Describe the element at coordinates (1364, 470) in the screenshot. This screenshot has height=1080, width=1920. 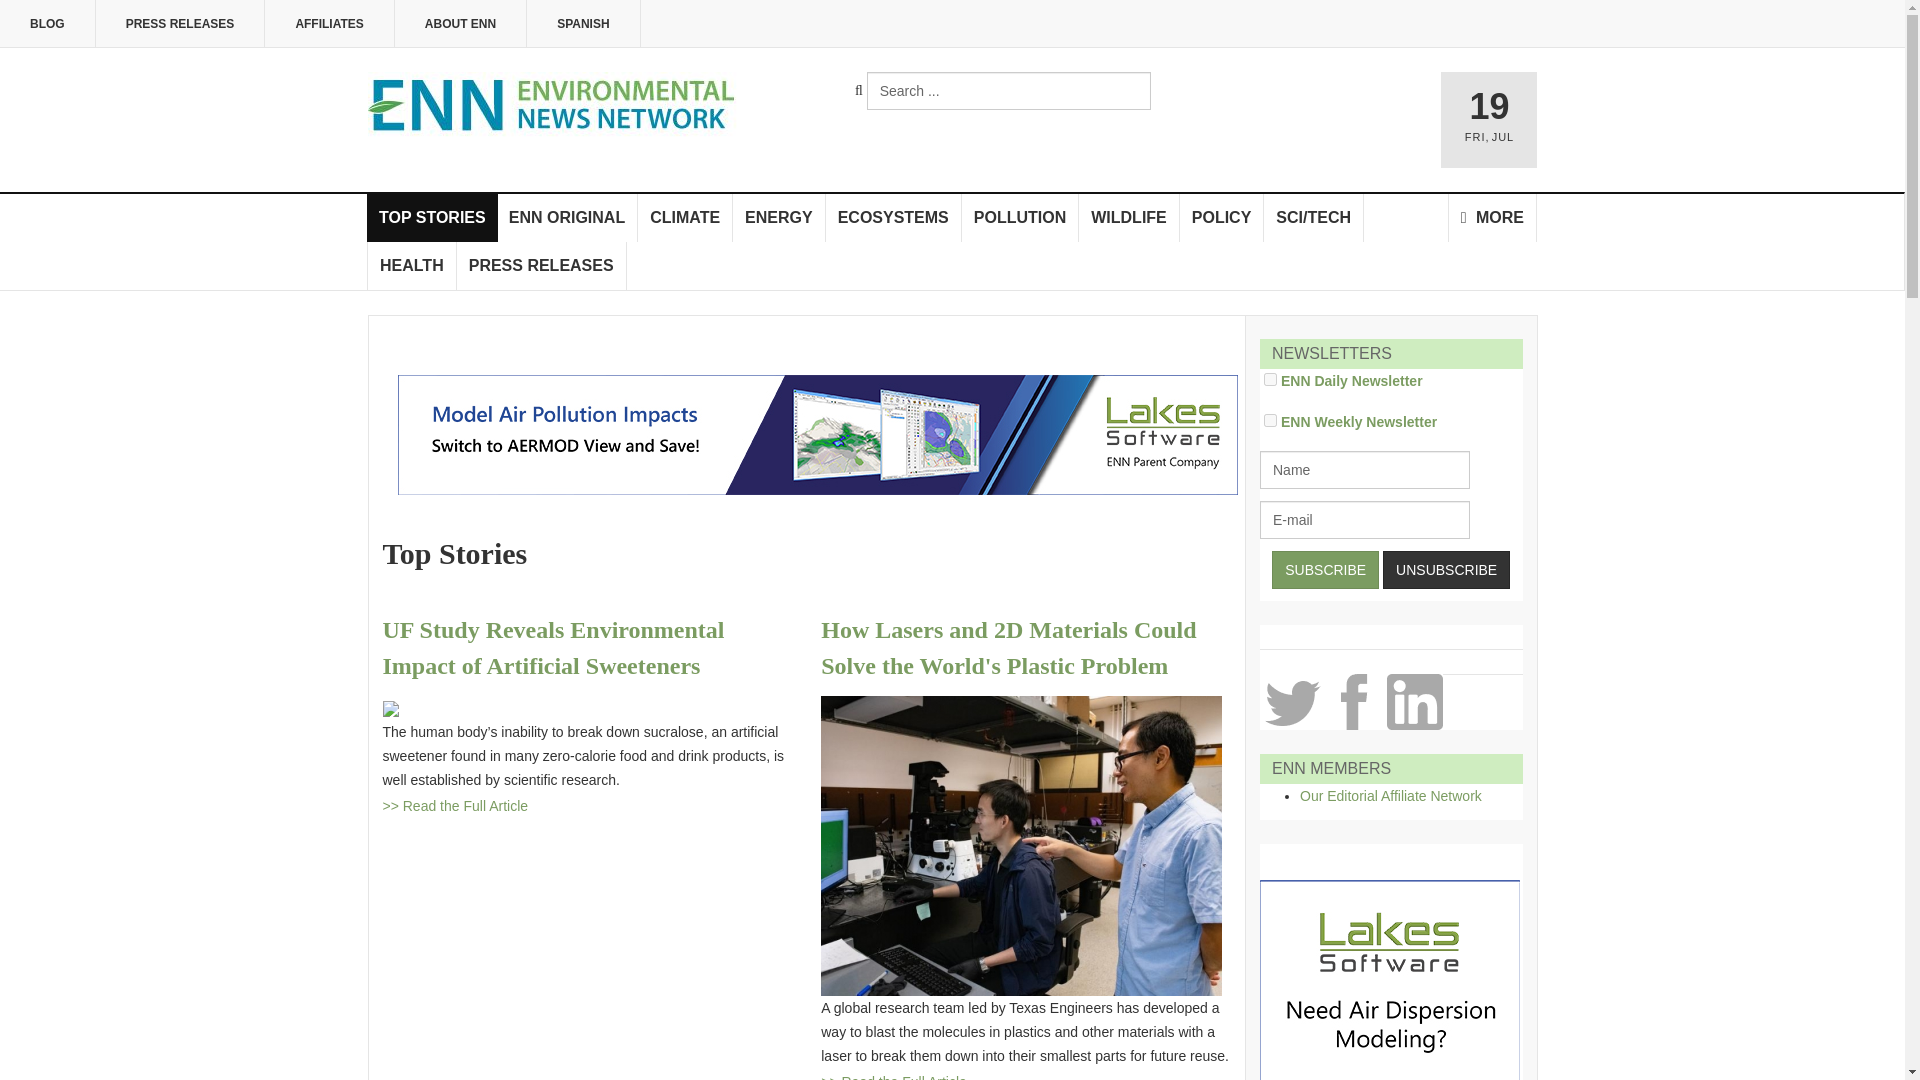
I see `Name` at that location.